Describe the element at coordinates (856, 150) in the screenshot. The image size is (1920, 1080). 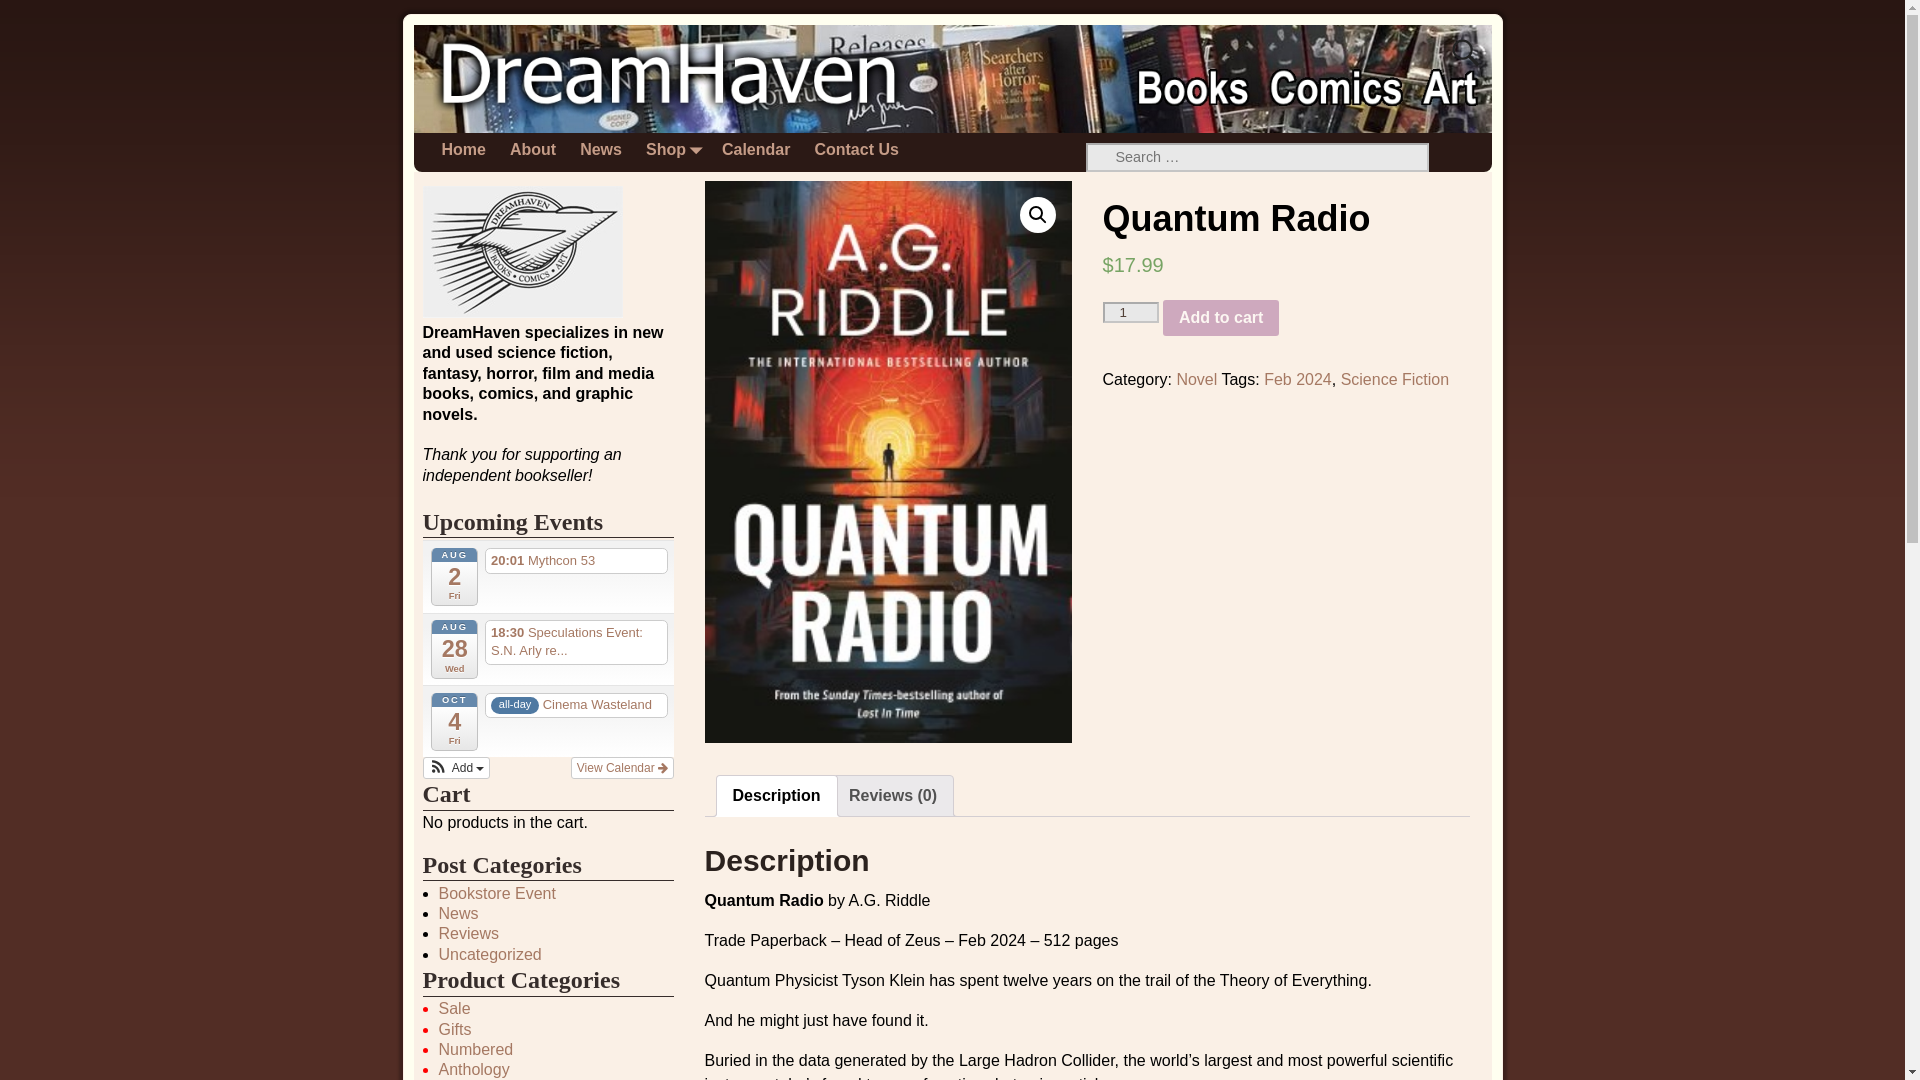
I see `Contact Us` at that location.